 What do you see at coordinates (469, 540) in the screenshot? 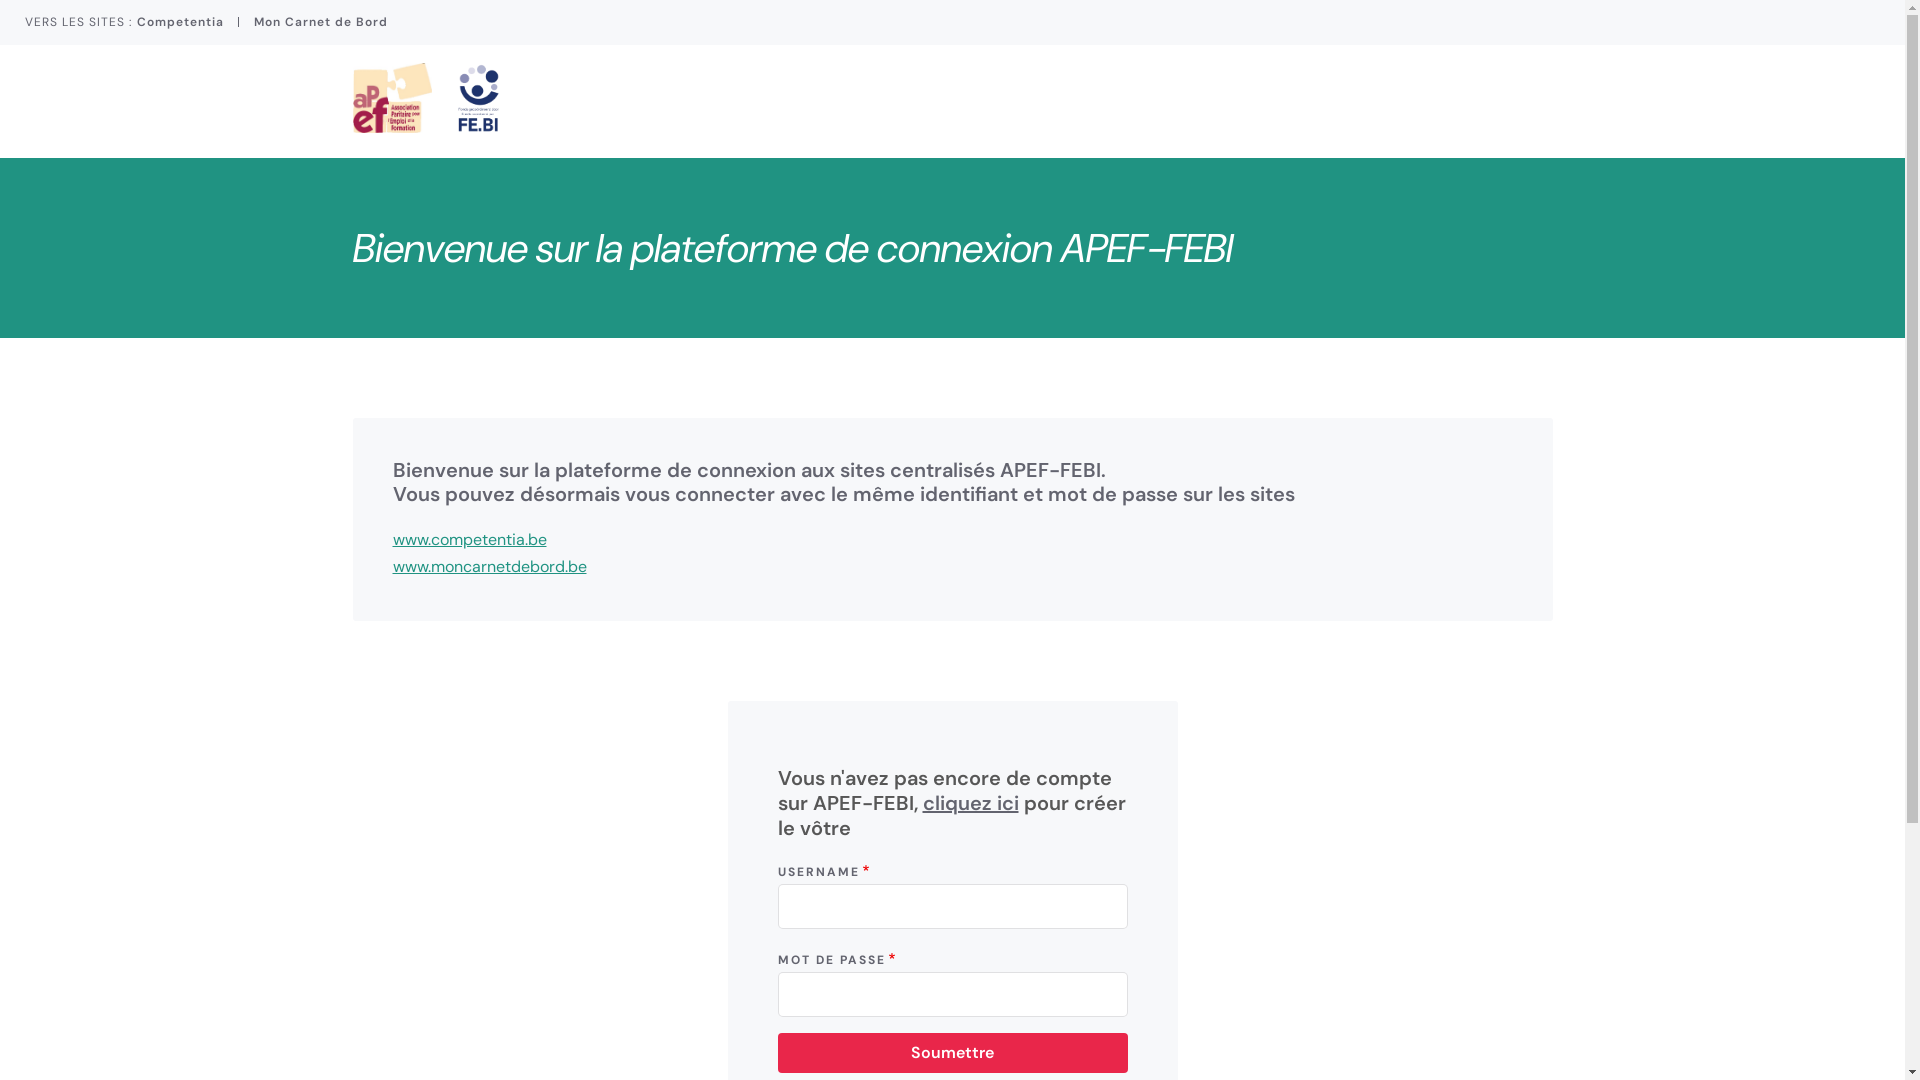
I see `www.competentia.be` at bounding box center [469, 540].